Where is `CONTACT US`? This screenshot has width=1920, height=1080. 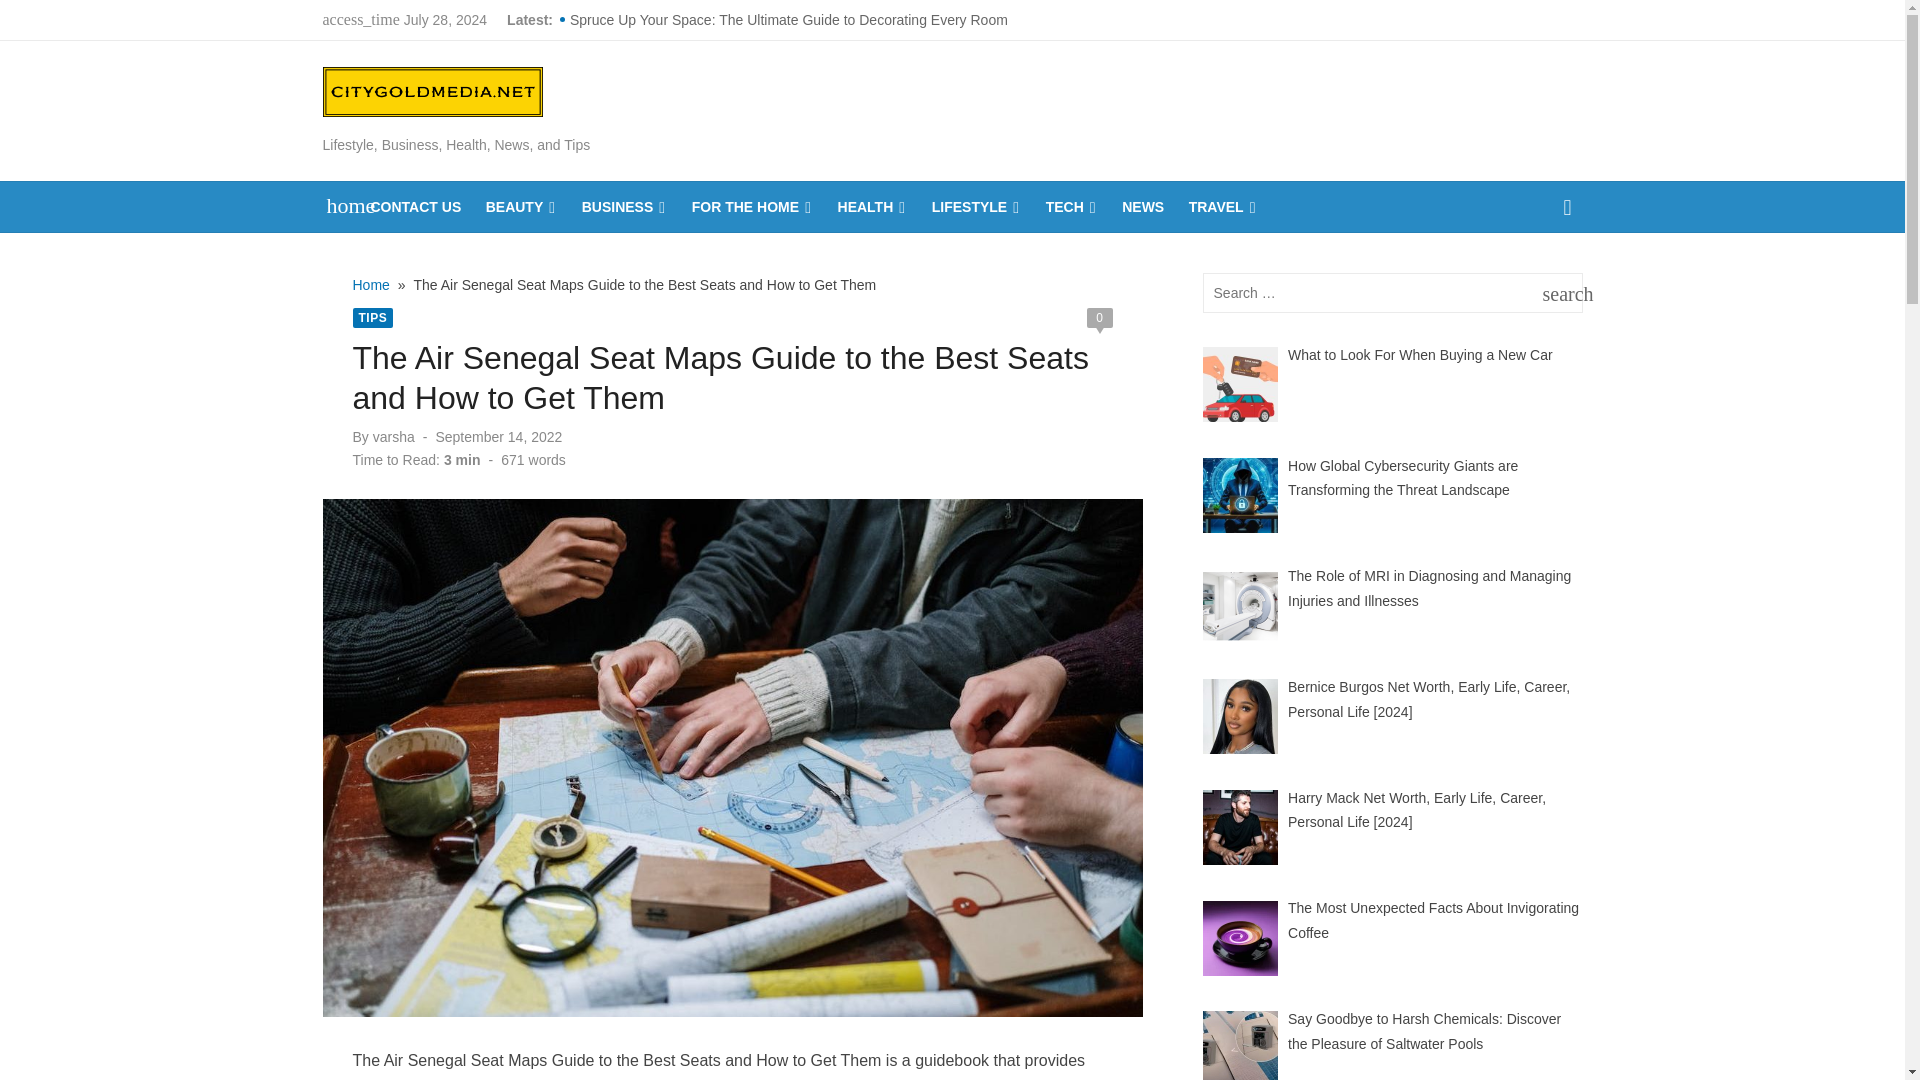 CONTACT US is located at coordinates (415, 207).